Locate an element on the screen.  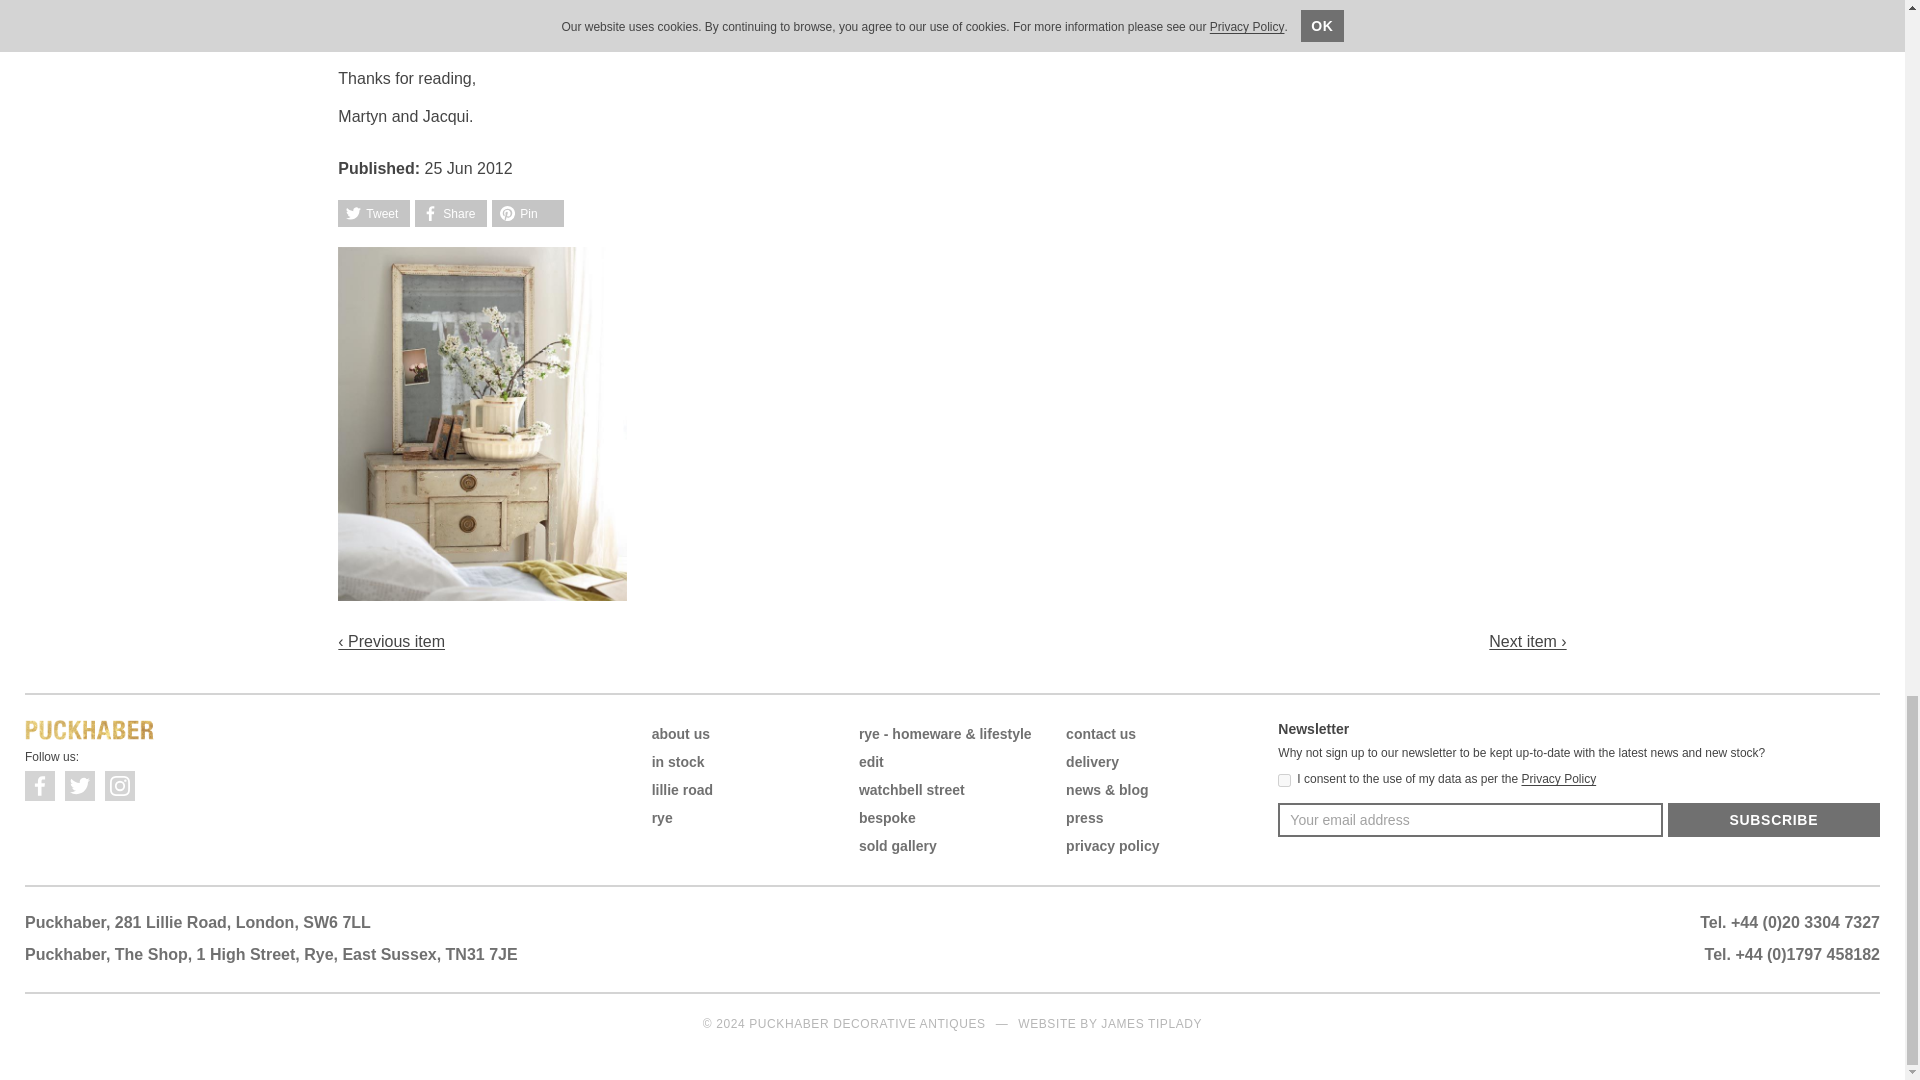
lillie road is located at coordinates (682, 790).